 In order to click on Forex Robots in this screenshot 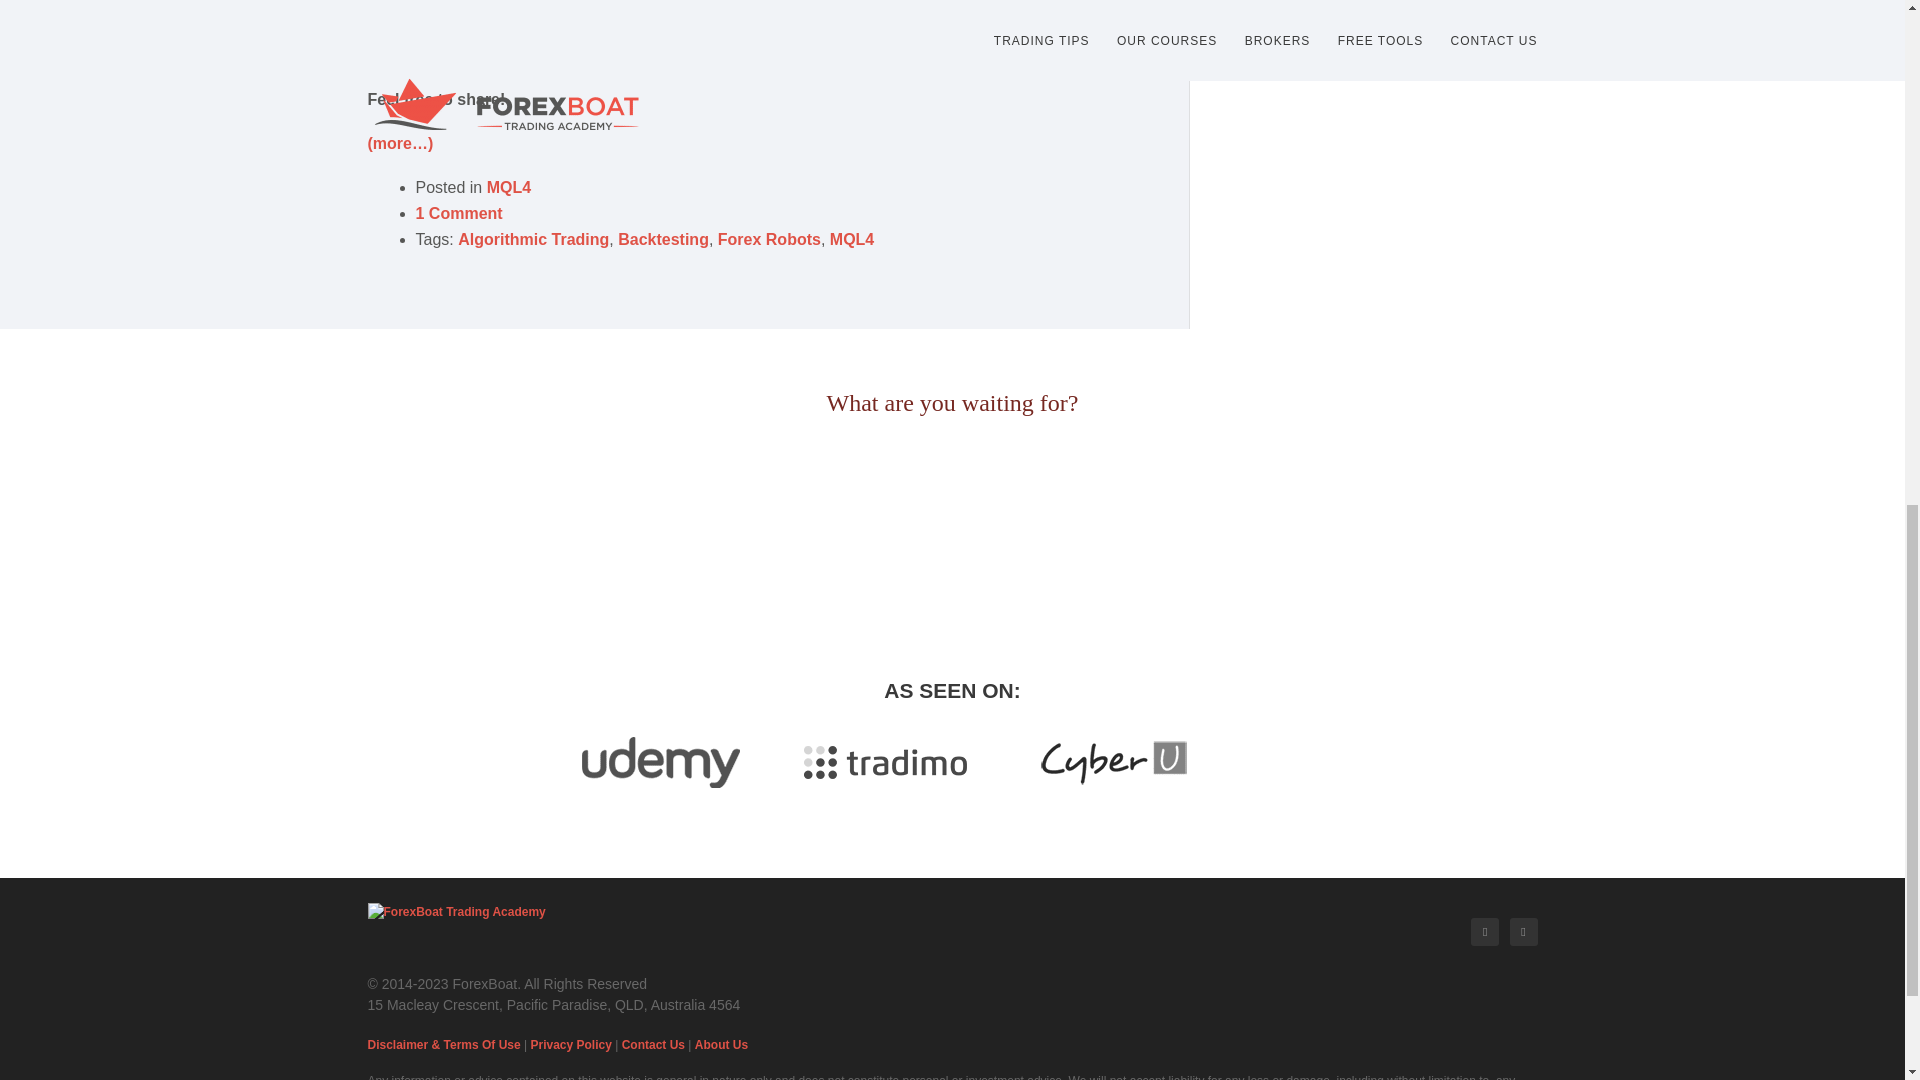, I will do `click(770, 240)`.